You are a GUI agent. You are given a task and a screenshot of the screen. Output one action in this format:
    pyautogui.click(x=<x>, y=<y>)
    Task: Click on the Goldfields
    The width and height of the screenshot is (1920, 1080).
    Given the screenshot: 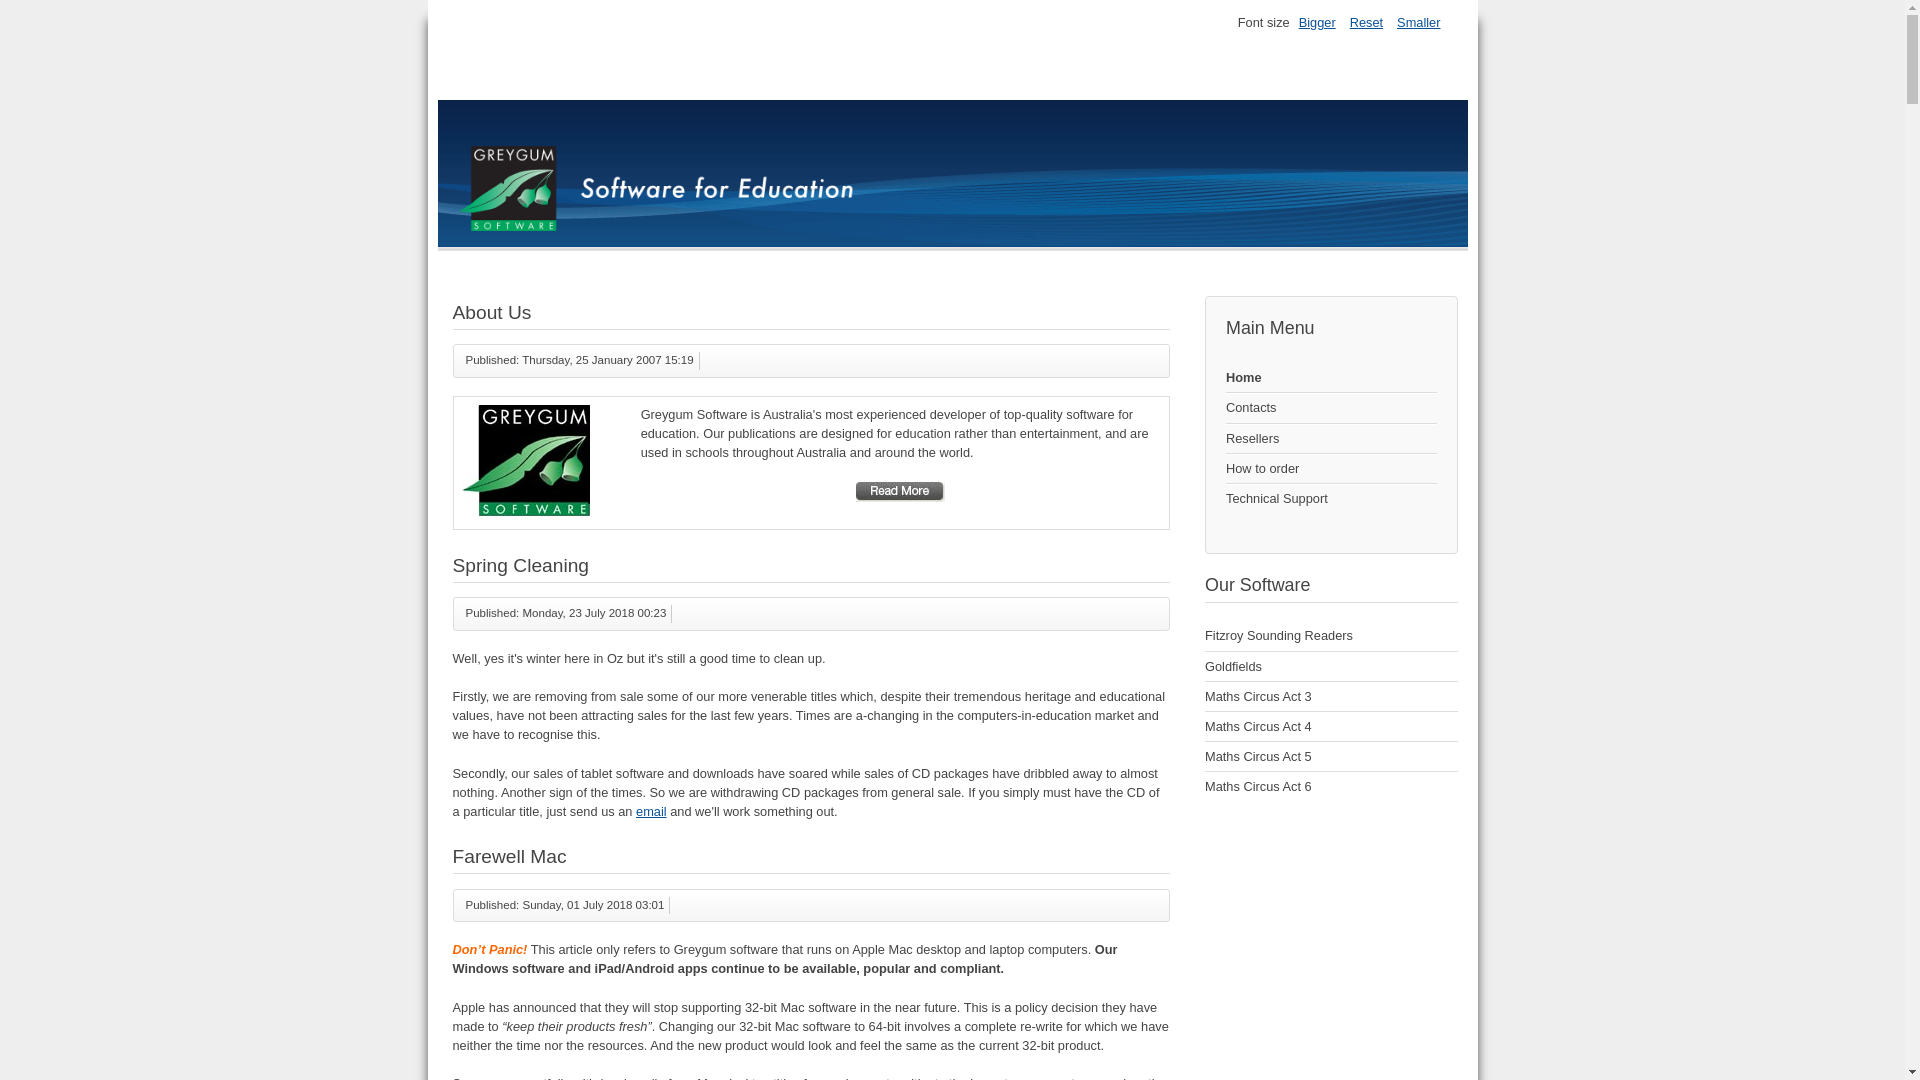 What is the action you would take?
    pyautogui.click(x=1332, y=667)
    